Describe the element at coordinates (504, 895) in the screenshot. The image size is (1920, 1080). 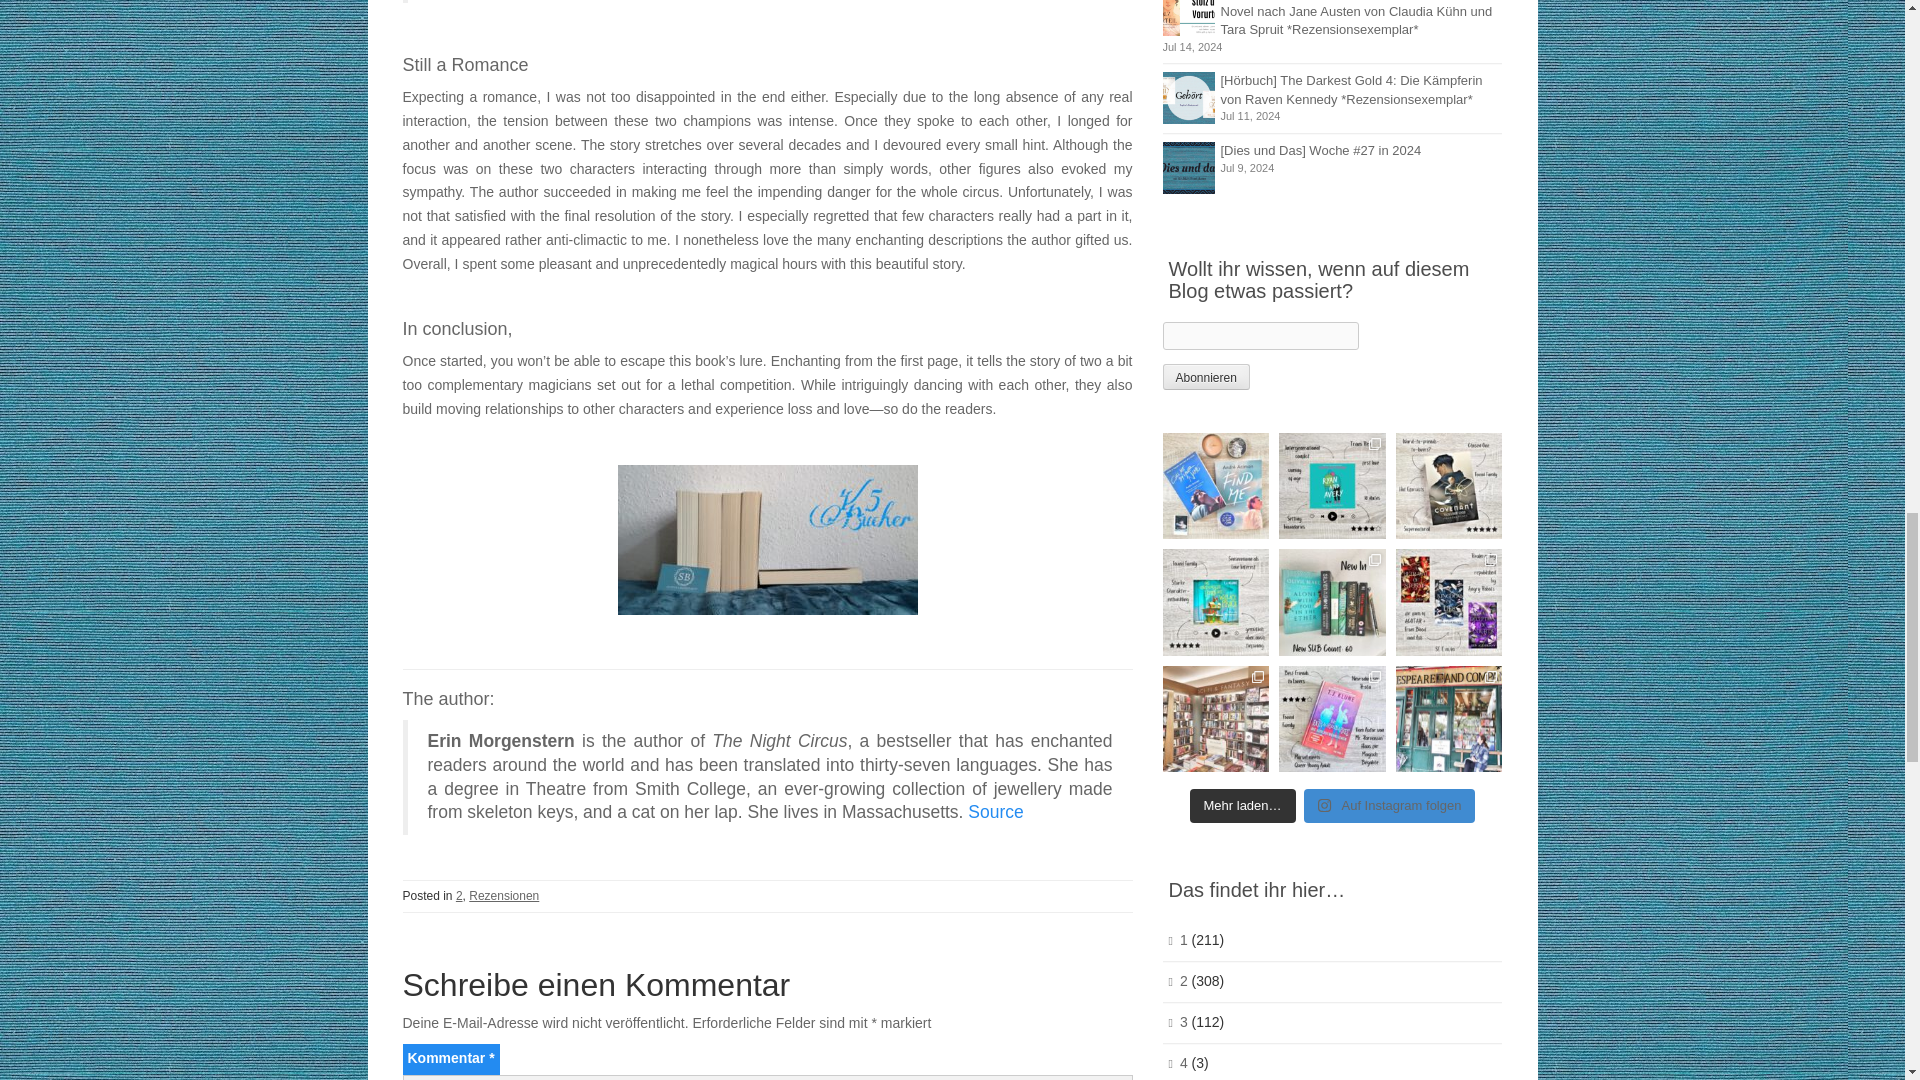
I see `Rezensionen` at that location.